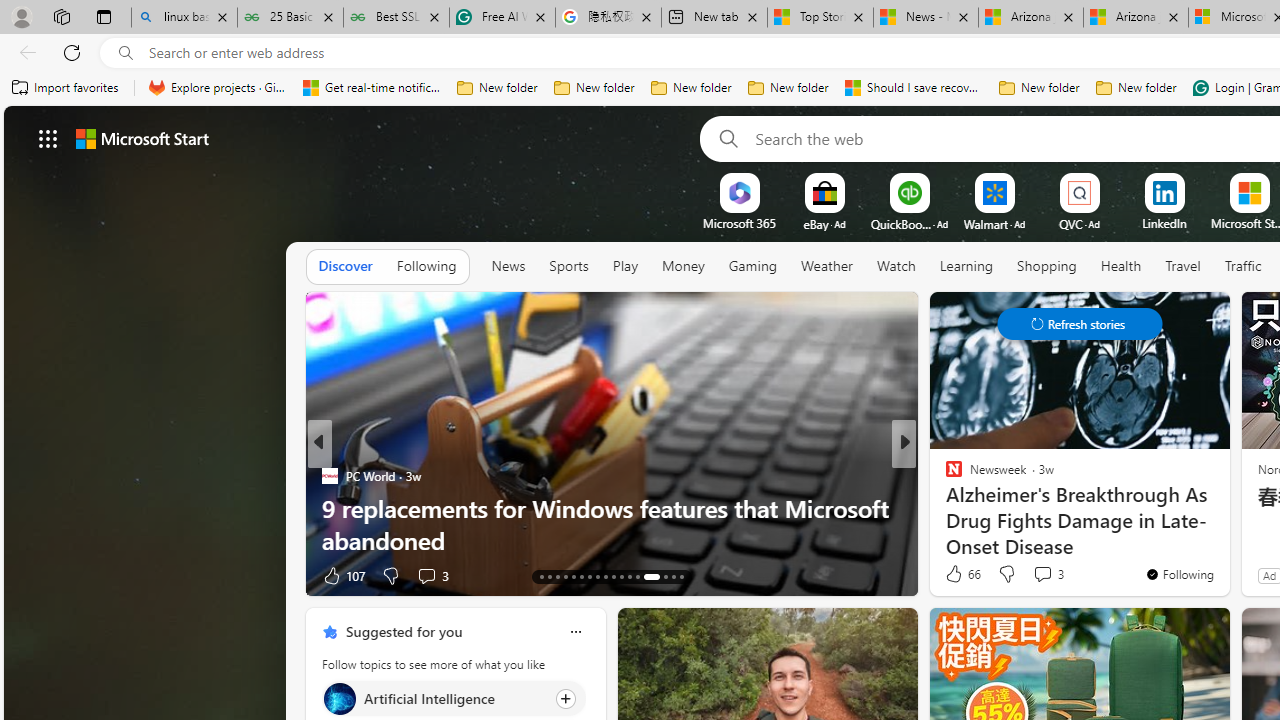  What do you see at coordinates (542, 576) in the screenshot?
I see `AutomationID: tab-13` at bounding box center [542, 576].